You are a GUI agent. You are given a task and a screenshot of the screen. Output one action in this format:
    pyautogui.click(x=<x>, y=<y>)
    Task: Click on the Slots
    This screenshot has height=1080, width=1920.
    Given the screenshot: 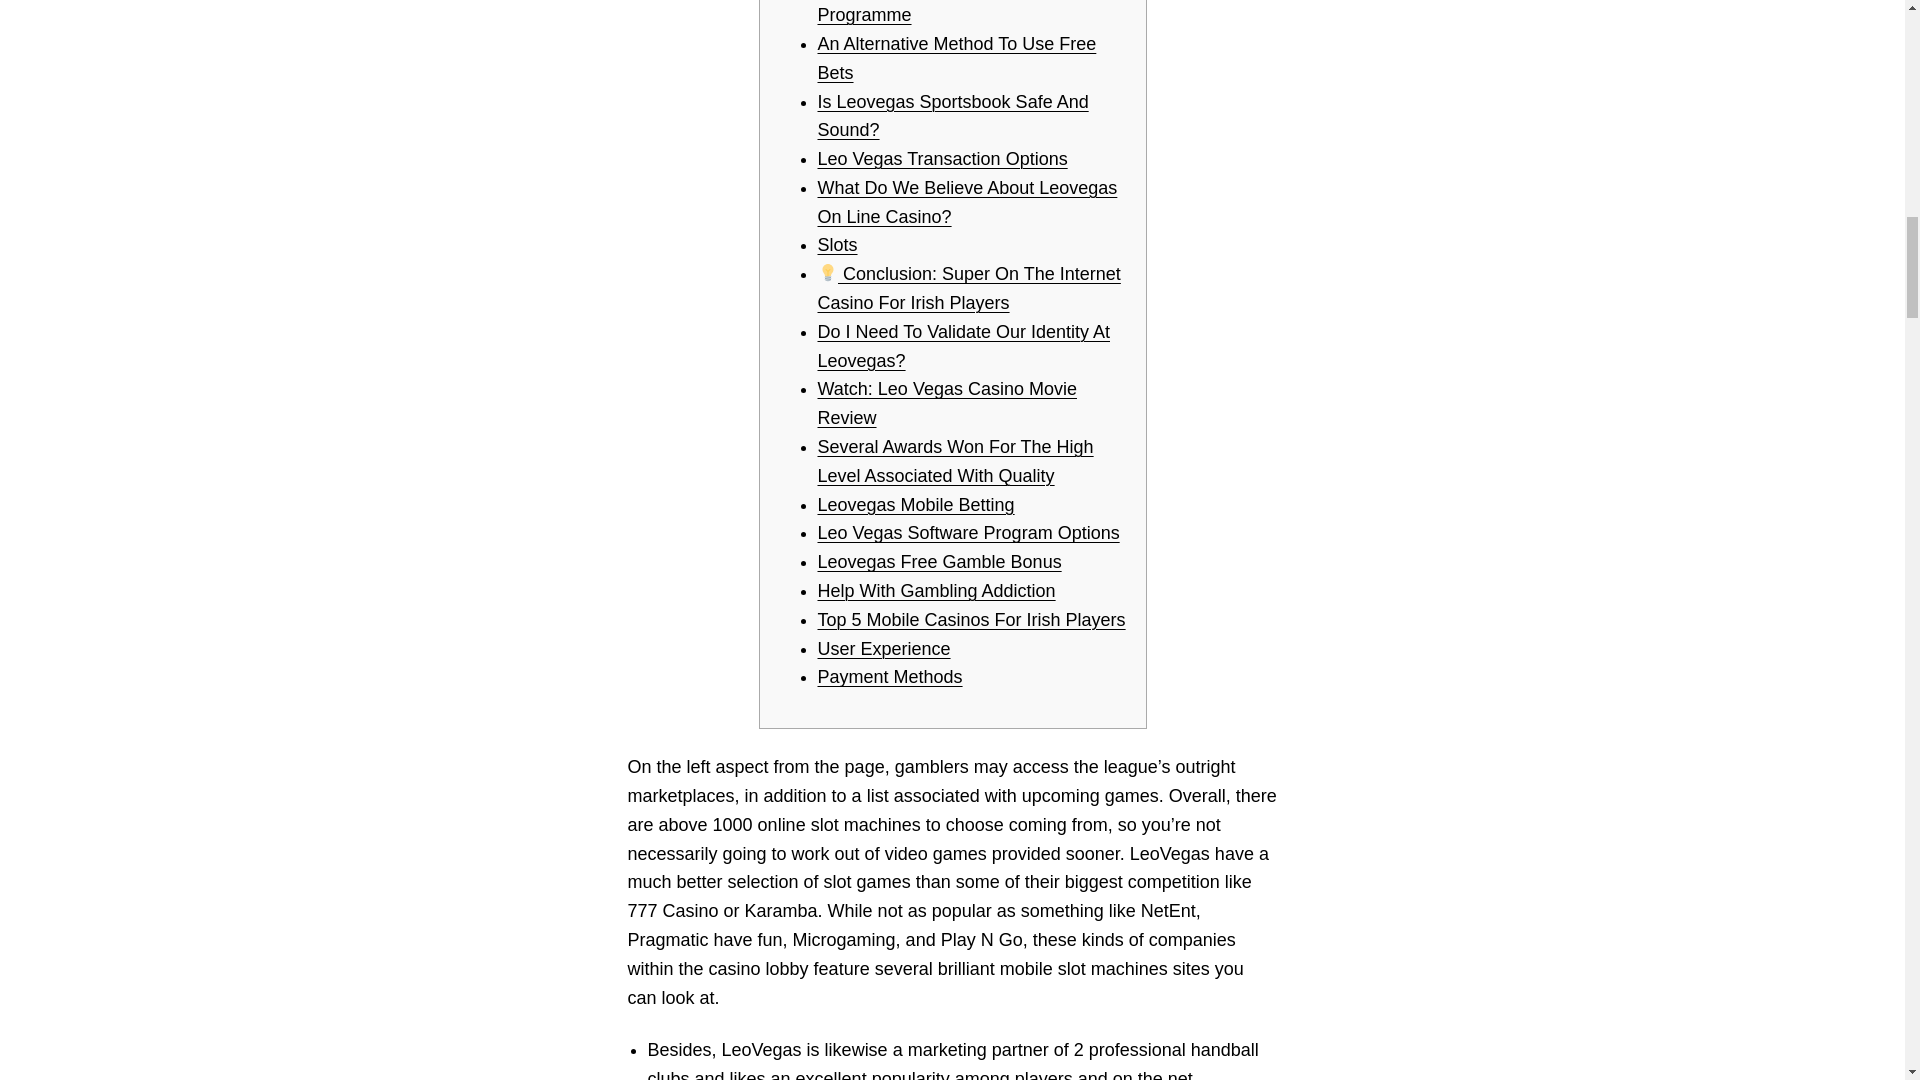 What is the action you would take?
    pyautogui.click(x=838, y=244)
    